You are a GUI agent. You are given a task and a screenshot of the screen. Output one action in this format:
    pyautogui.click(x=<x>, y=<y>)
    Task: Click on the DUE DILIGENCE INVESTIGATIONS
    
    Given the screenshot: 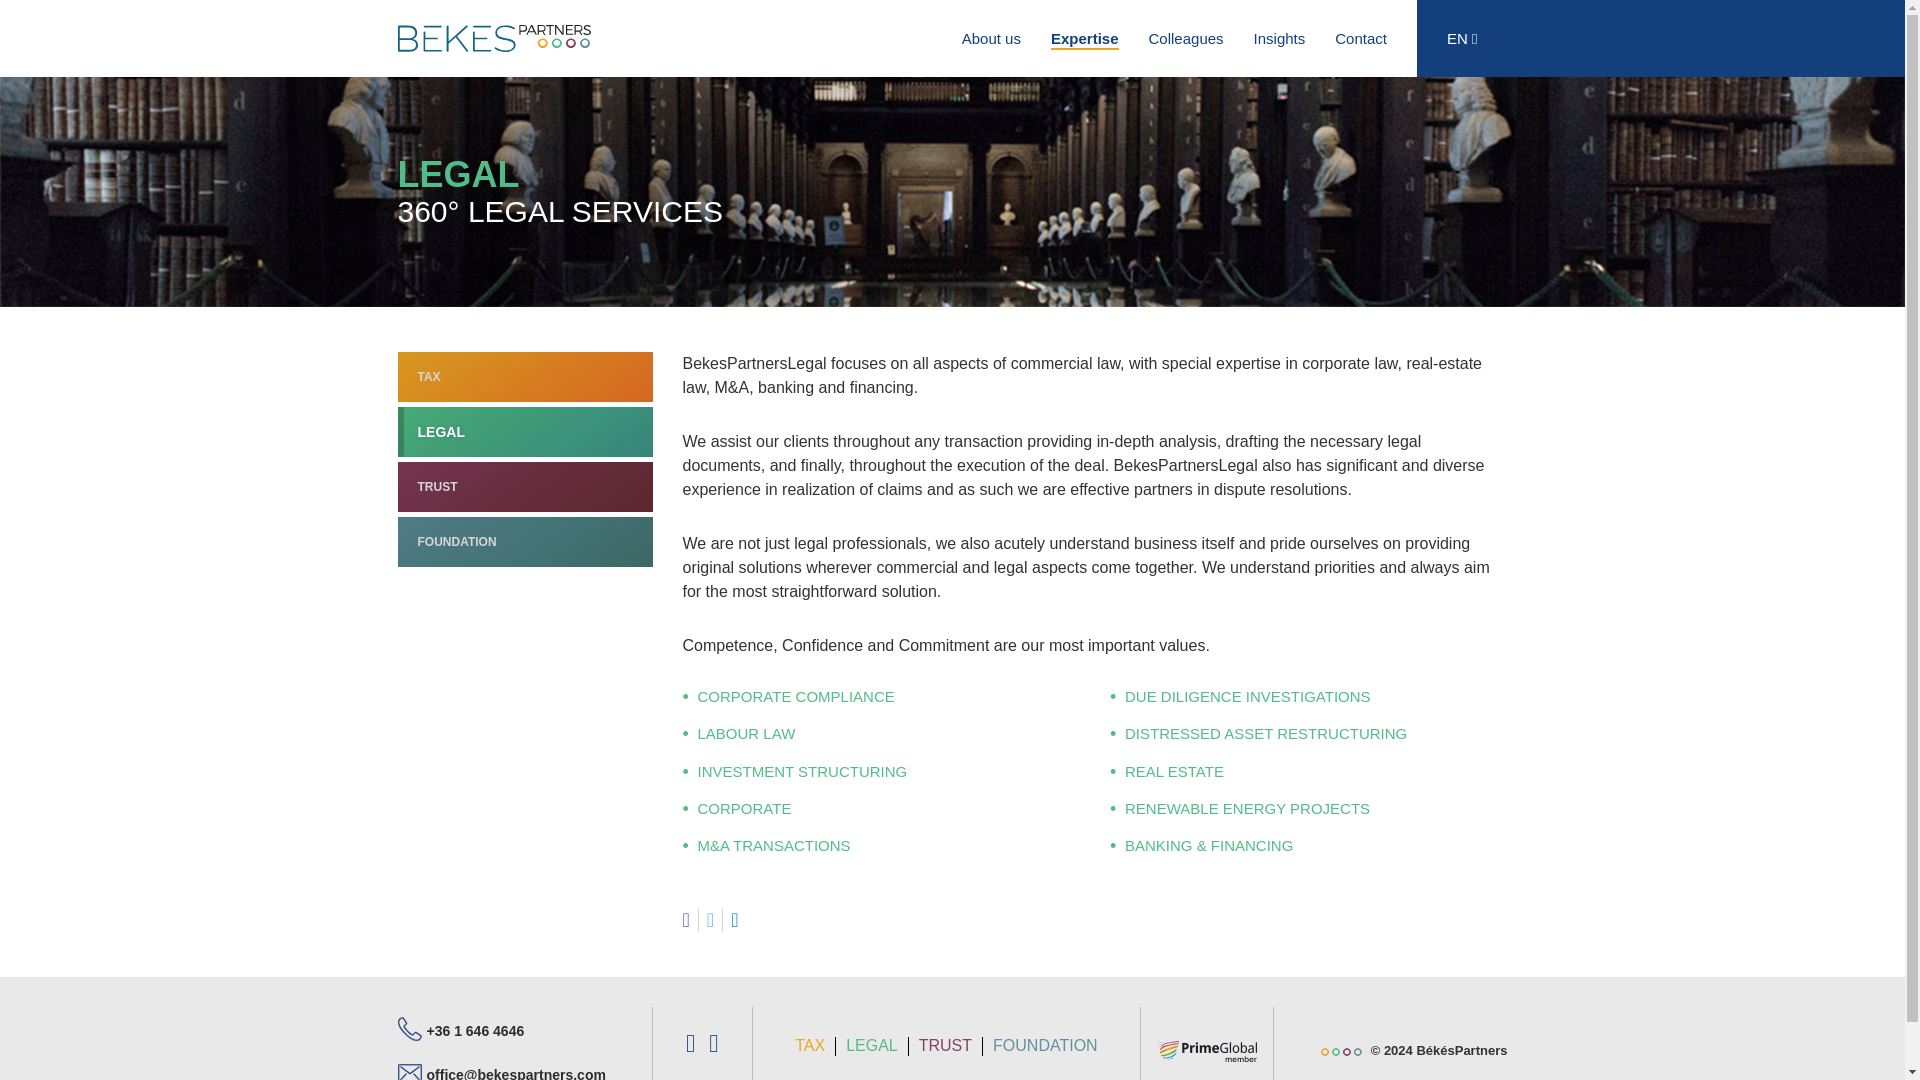 What is the action you would take?
    pyautogui.click(x=1248, y=696)
    